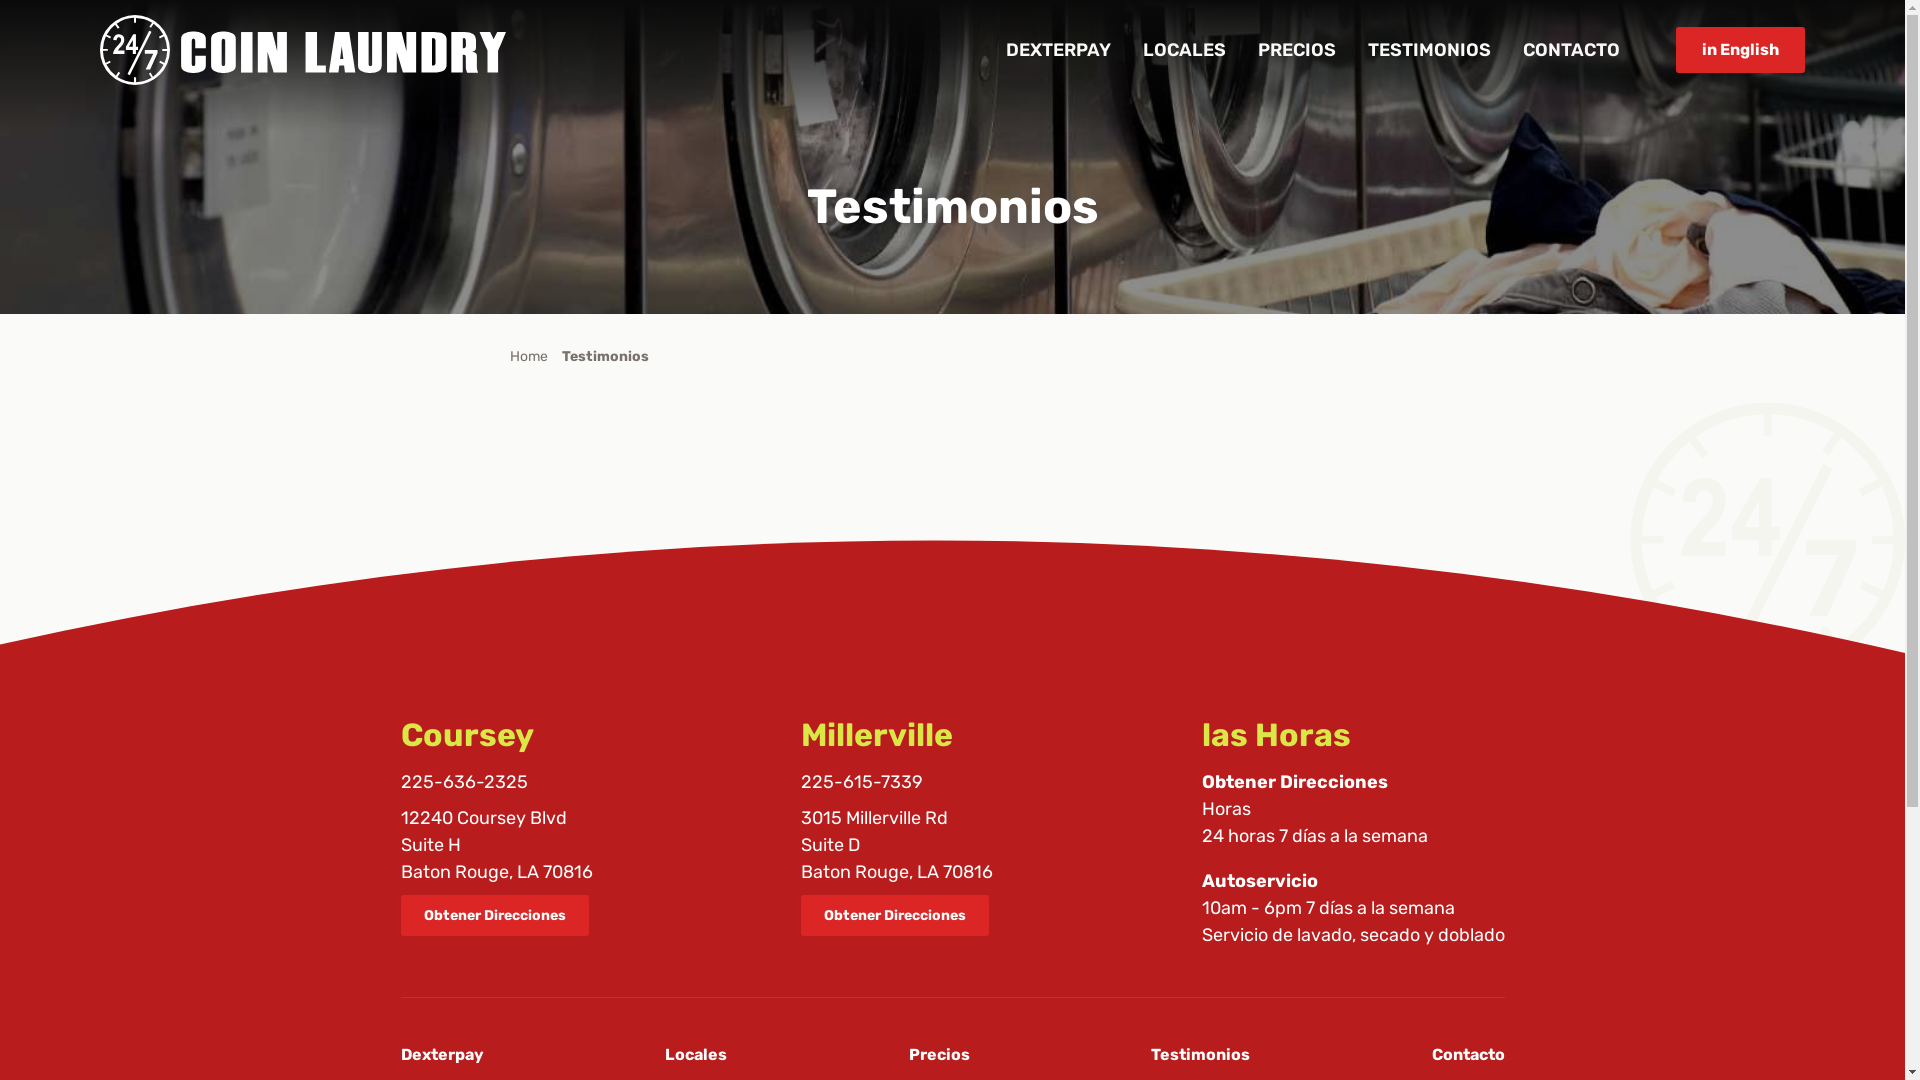  Describe the element at coordinates (1200, 1054) in the screenshot. I see `Testimonios` at that location.